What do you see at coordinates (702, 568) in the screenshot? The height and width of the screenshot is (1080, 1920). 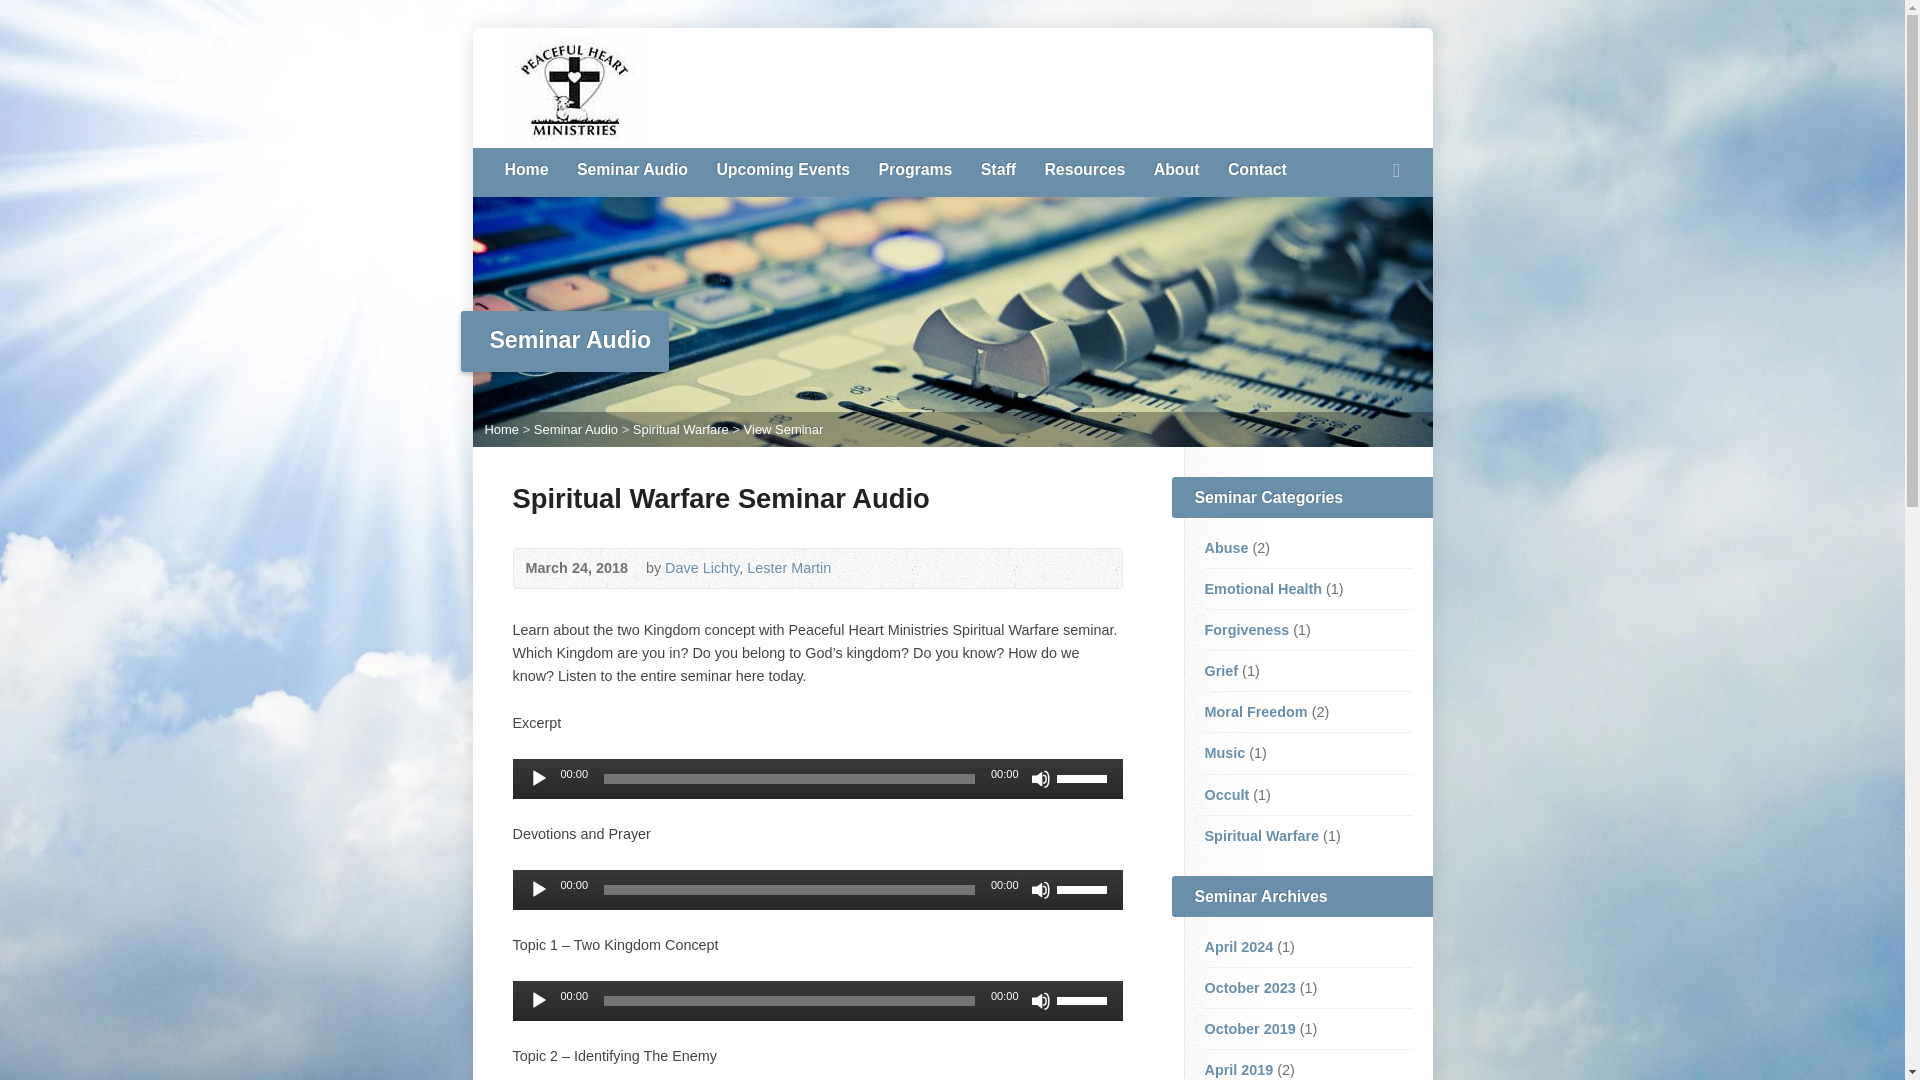 I see `Dave Lichty` at bounding box center [702, 568].